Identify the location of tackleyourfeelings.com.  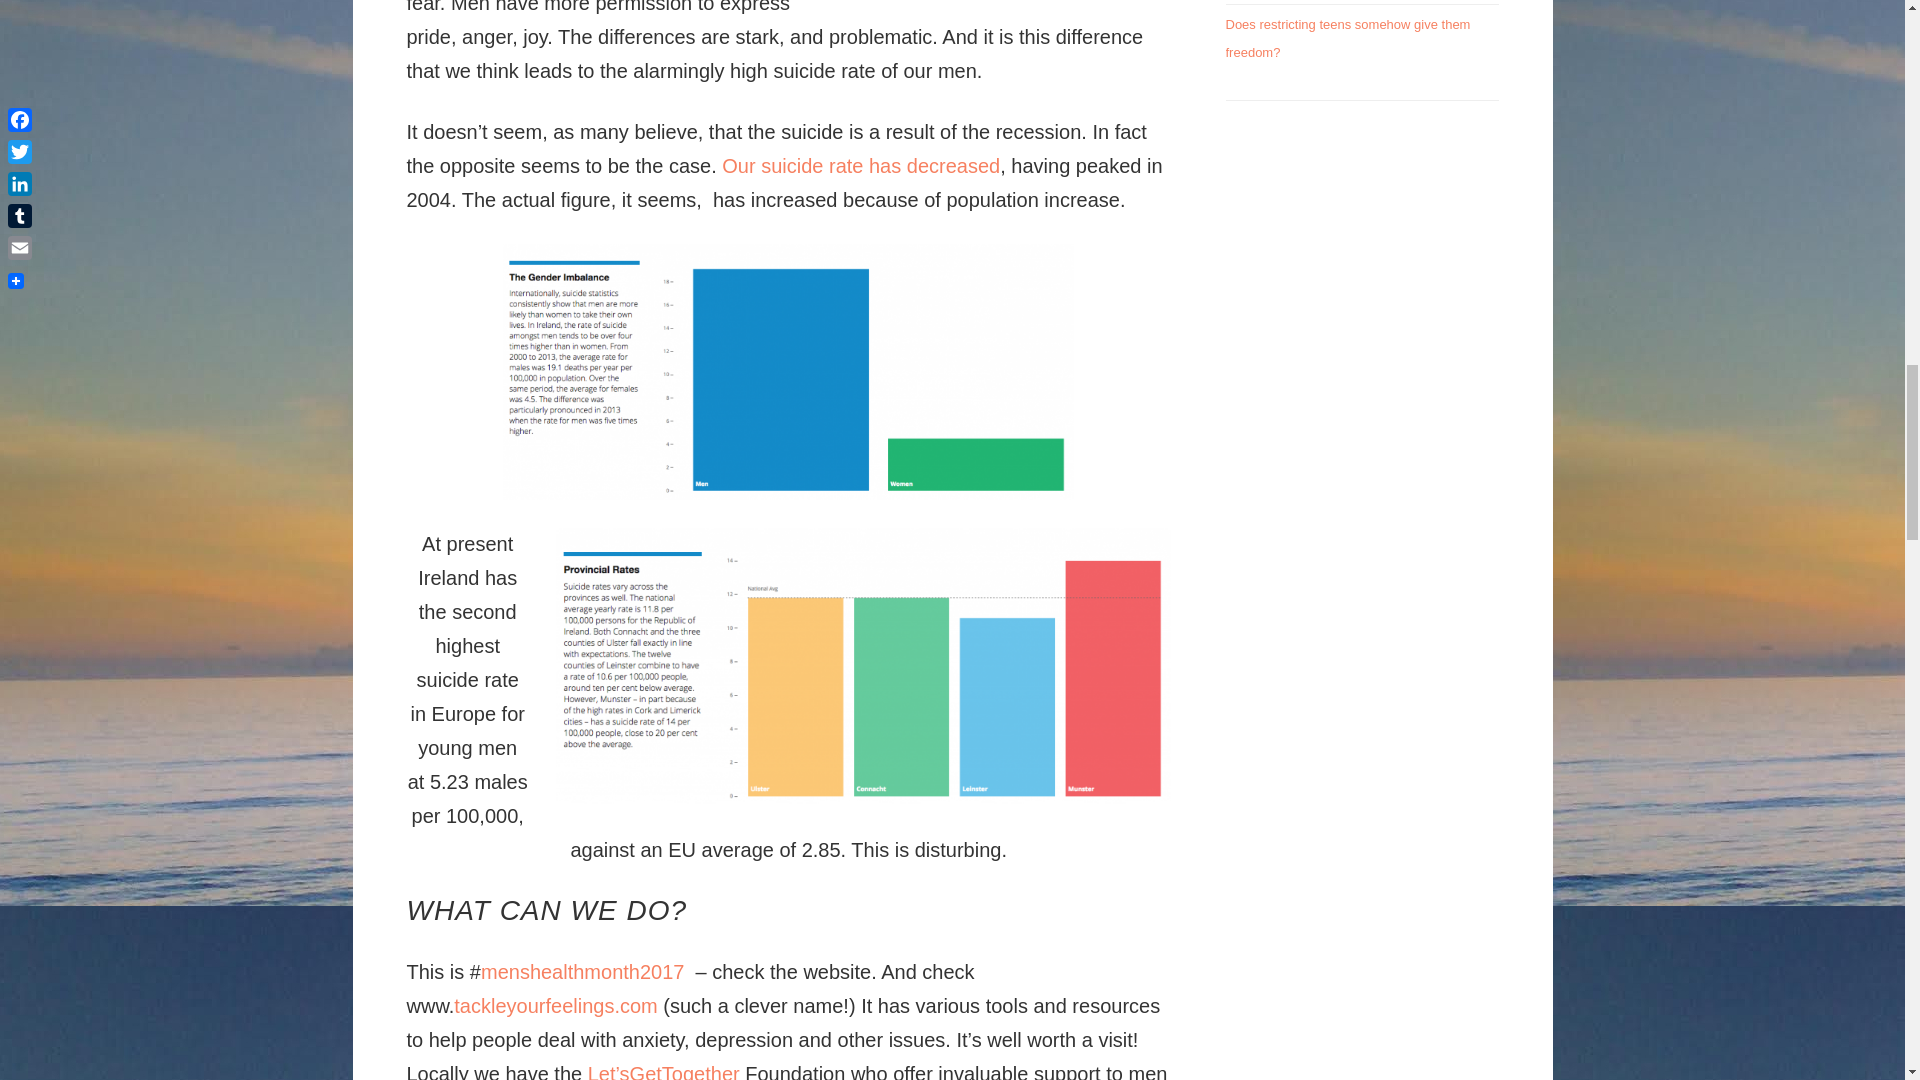
(558, 1006).